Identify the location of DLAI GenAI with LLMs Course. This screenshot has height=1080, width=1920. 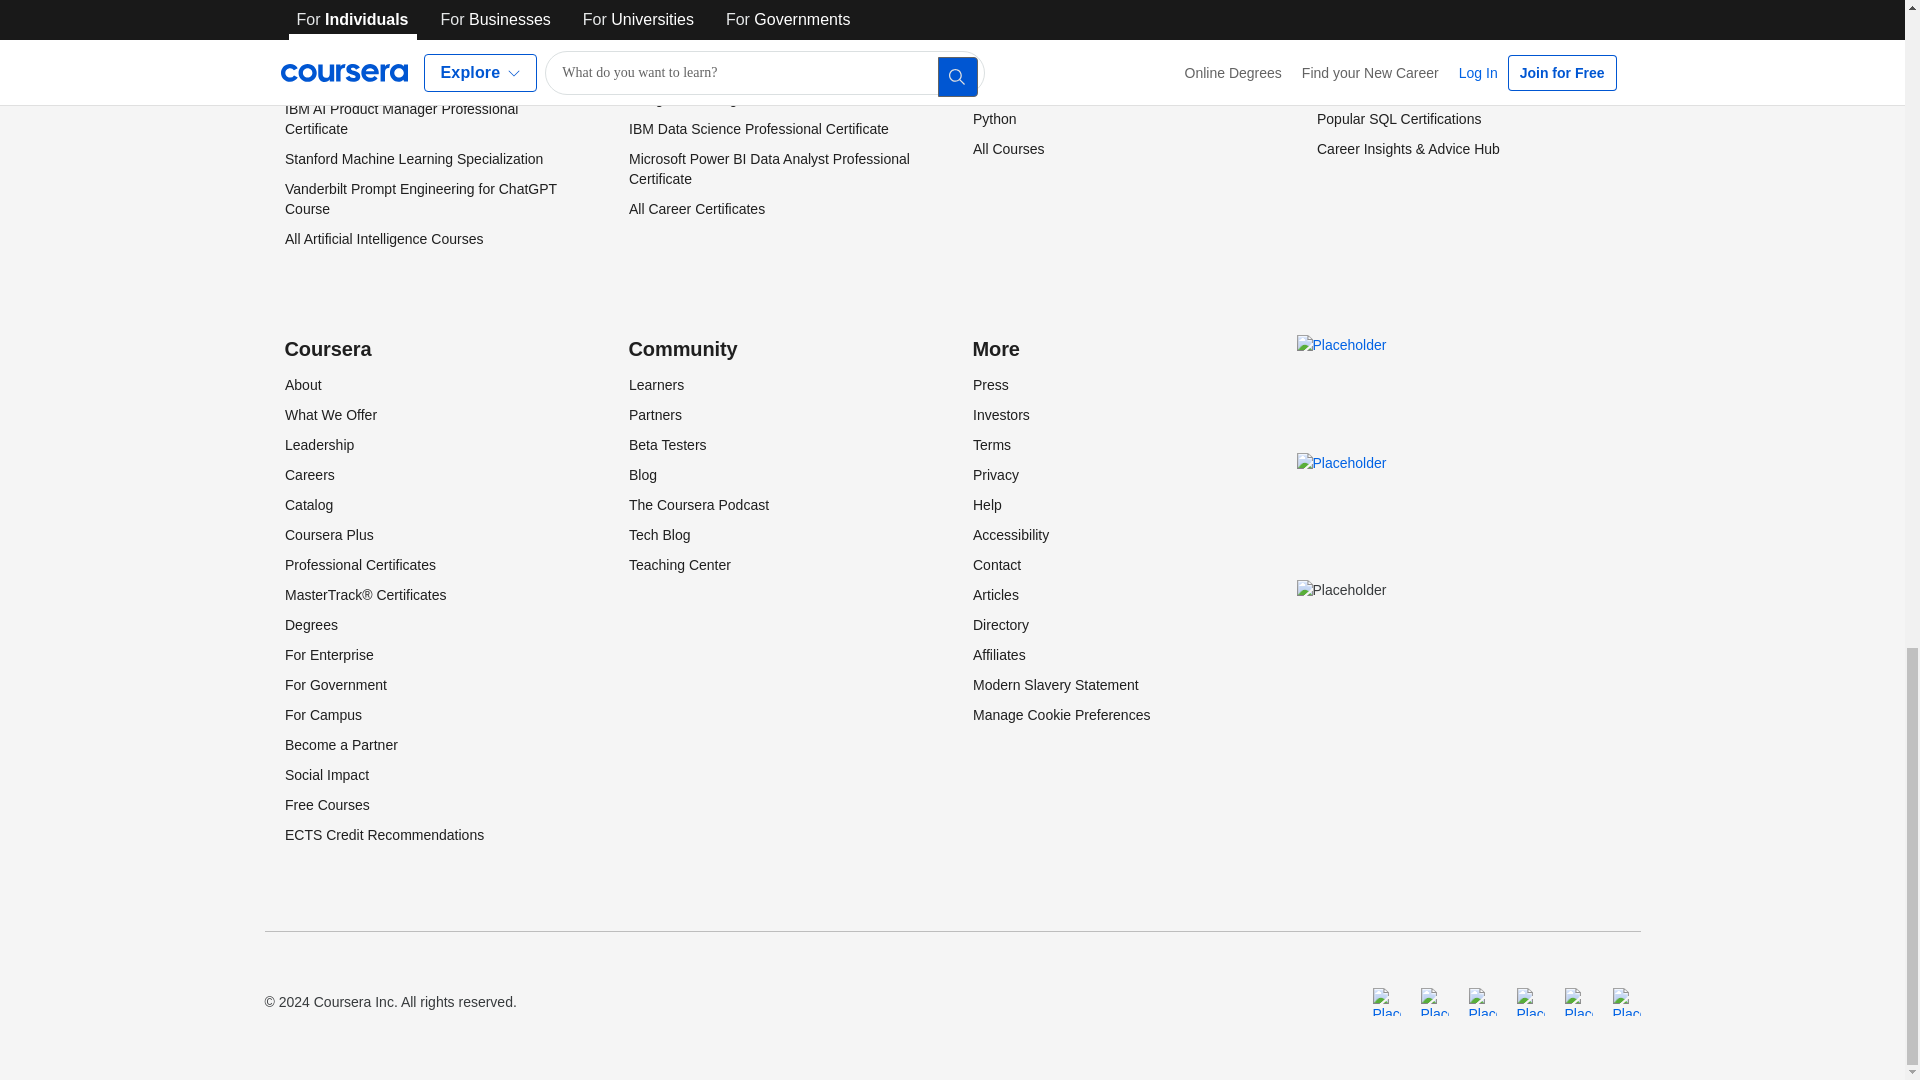
(379, 3).